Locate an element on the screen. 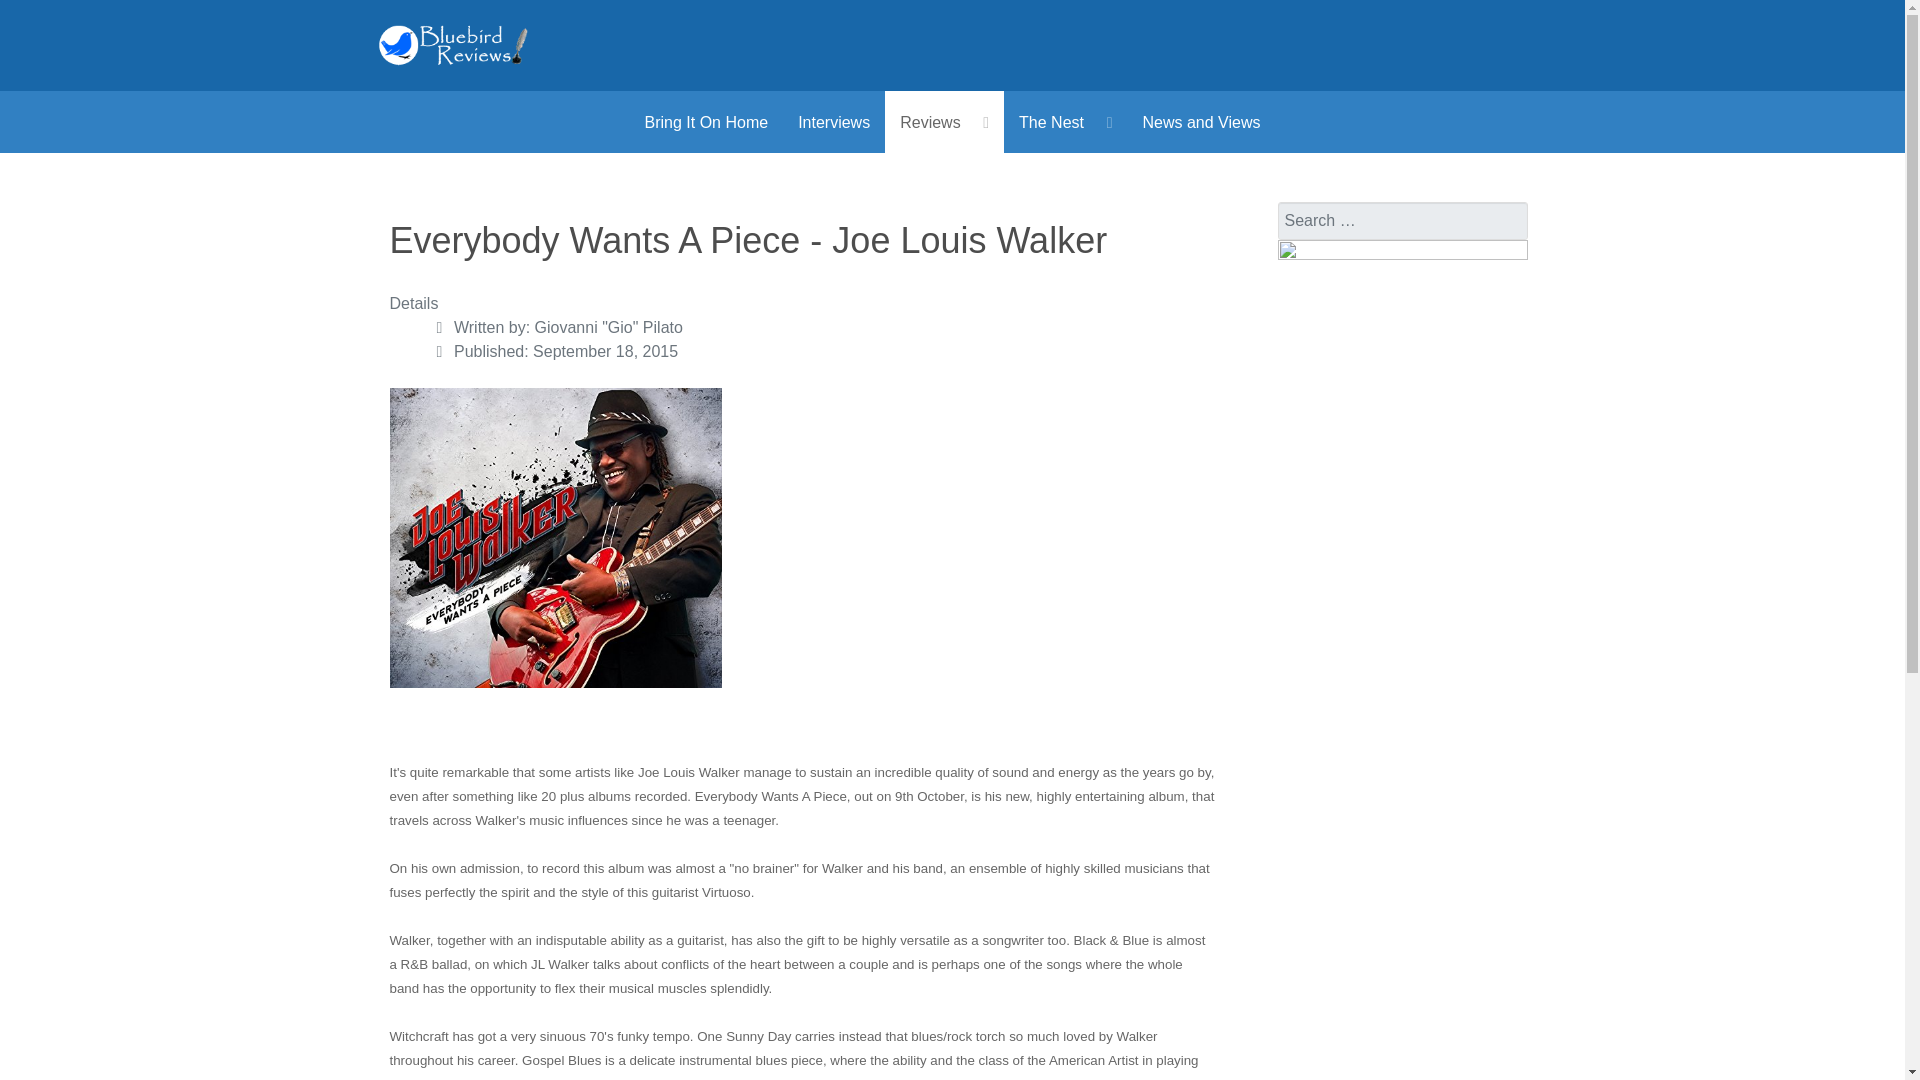  The Nest is located at coordinates (1066, 122).